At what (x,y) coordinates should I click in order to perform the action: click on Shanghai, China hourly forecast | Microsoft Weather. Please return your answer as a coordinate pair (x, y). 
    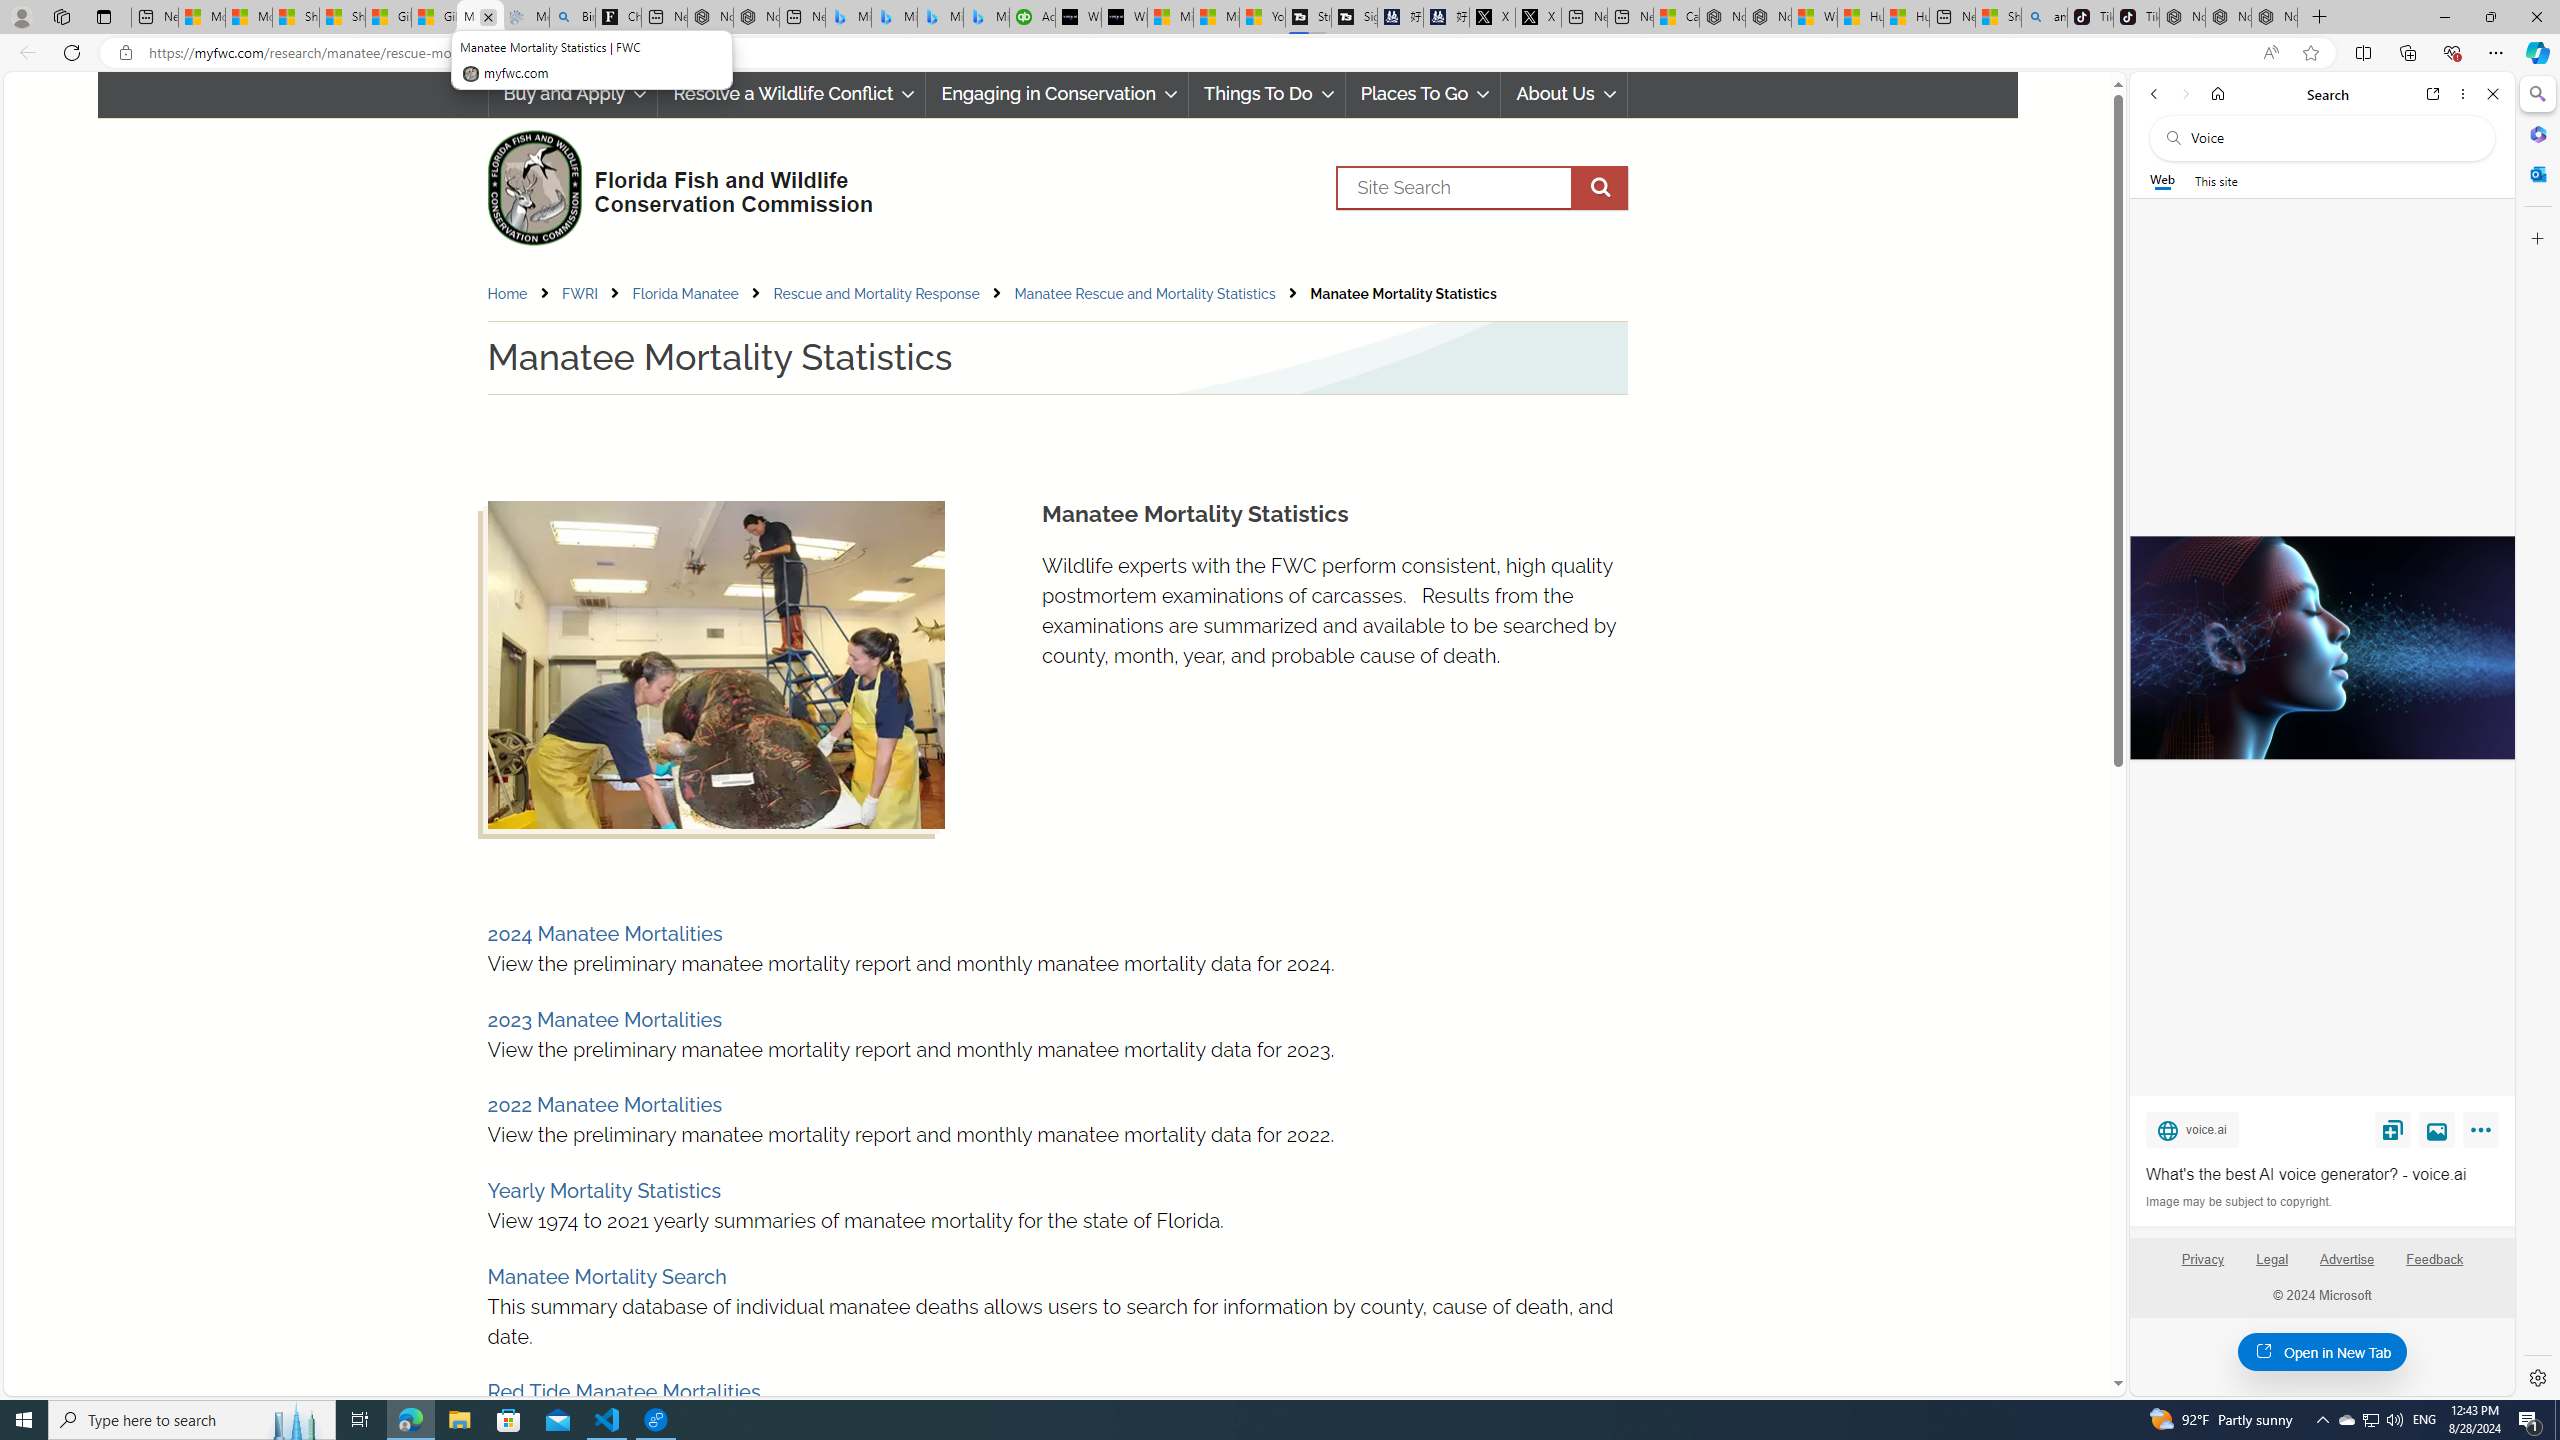
    Looking at the image, I should click on (1998, 17).